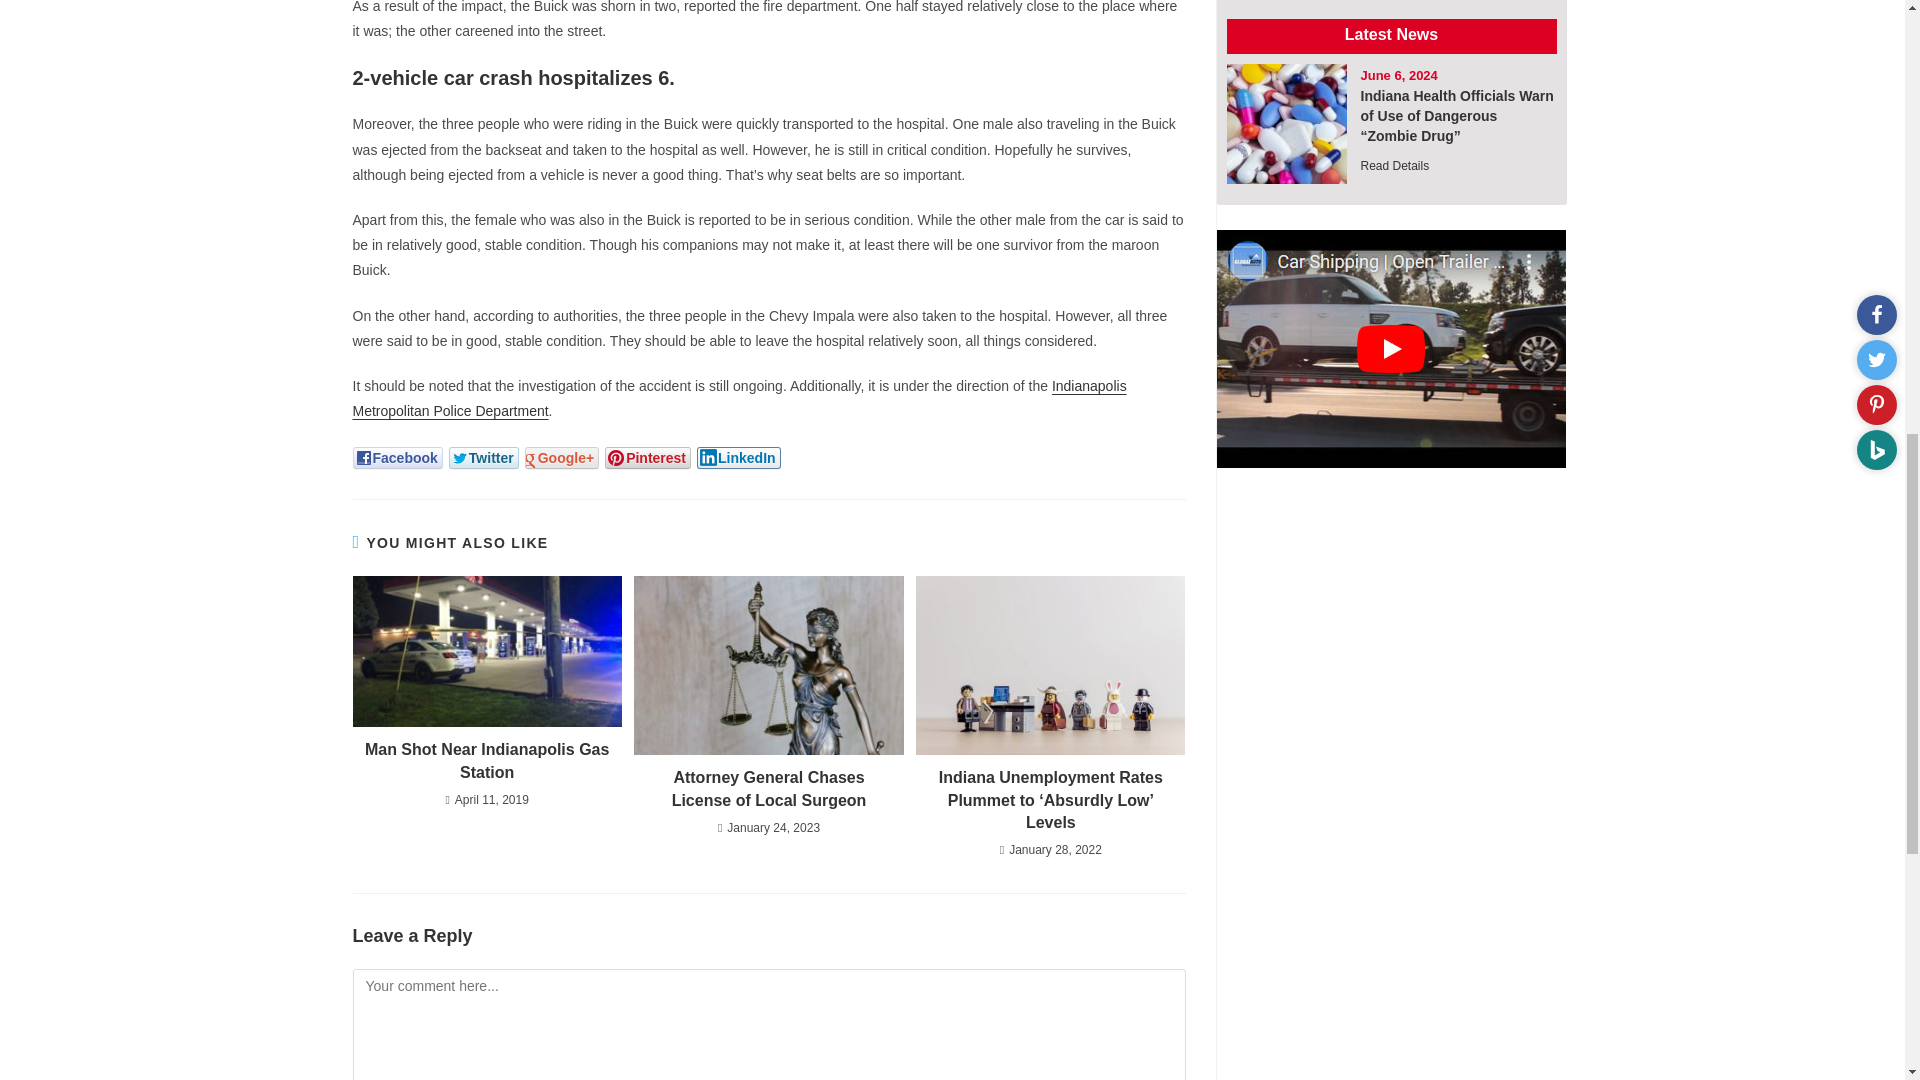  What do you see at coordinates (648, 458) in the screenshot?
I see `Share image on Pinterest` at bounding box center [648, 458].